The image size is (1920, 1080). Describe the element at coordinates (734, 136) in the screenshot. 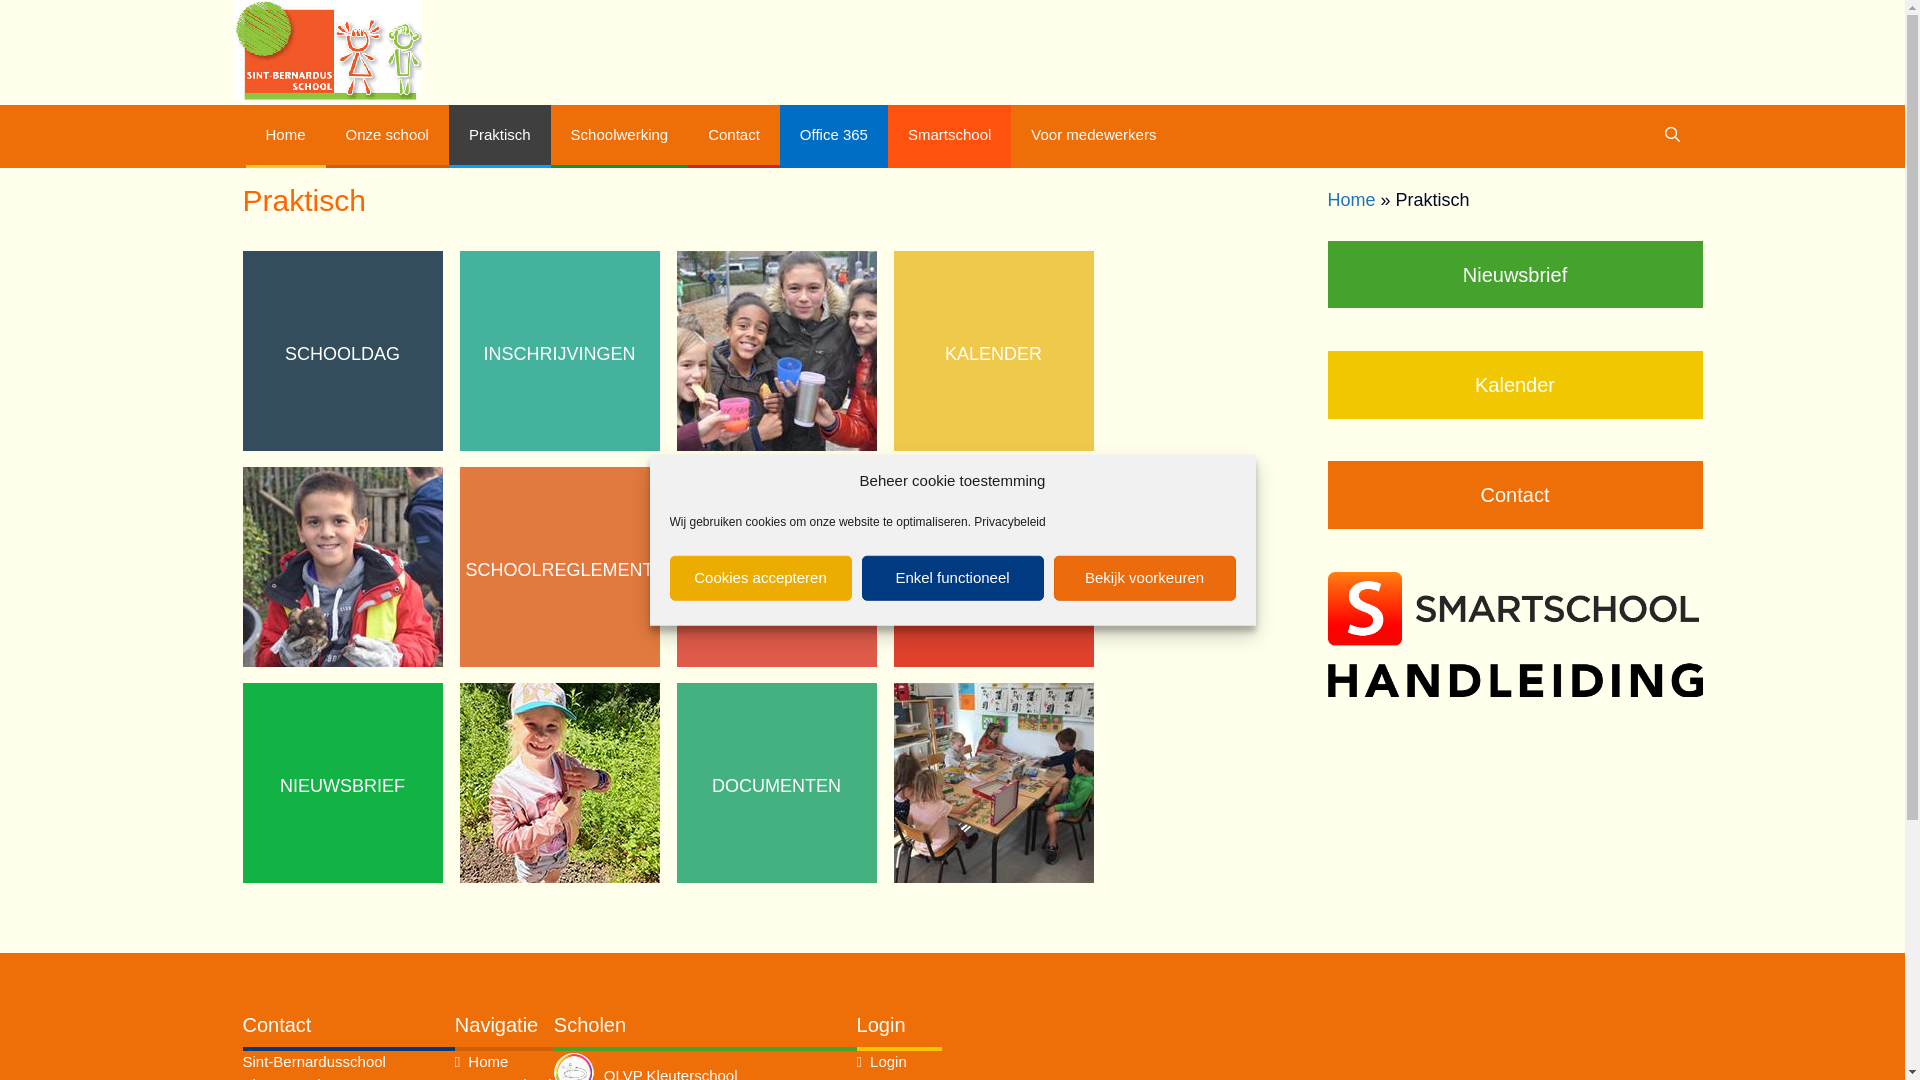

I see `Contact` at that location.